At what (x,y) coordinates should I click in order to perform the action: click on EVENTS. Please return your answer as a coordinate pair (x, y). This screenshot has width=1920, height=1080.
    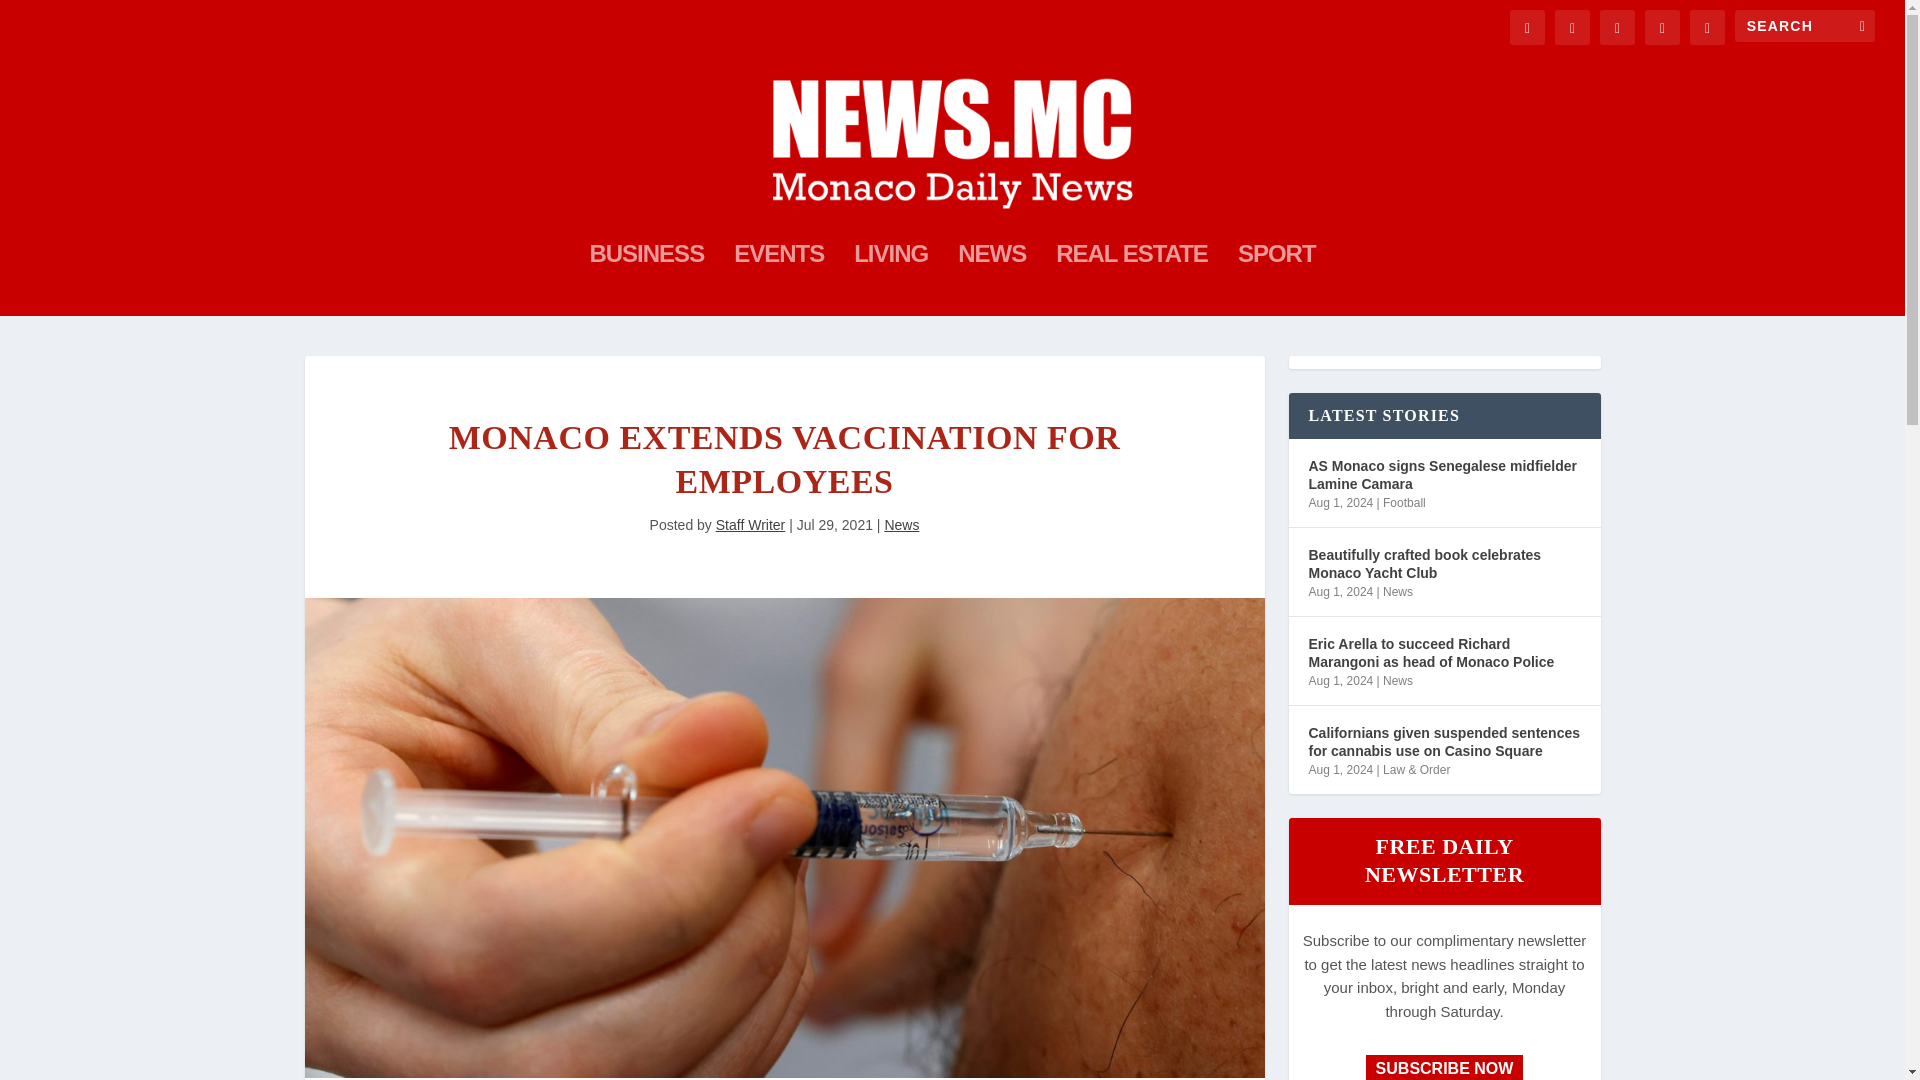
    Looking at the image, I should click on (778, 281).